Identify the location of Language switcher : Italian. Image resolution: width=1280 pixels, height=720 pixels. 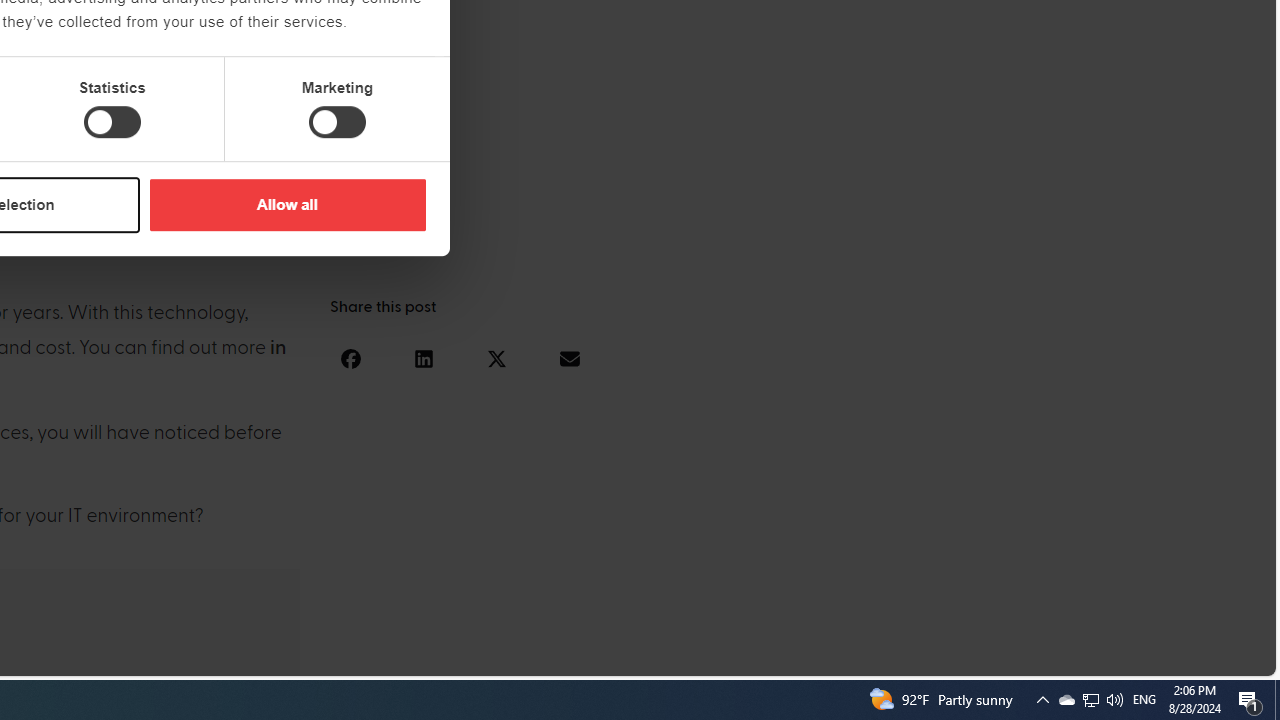
(946, 657).